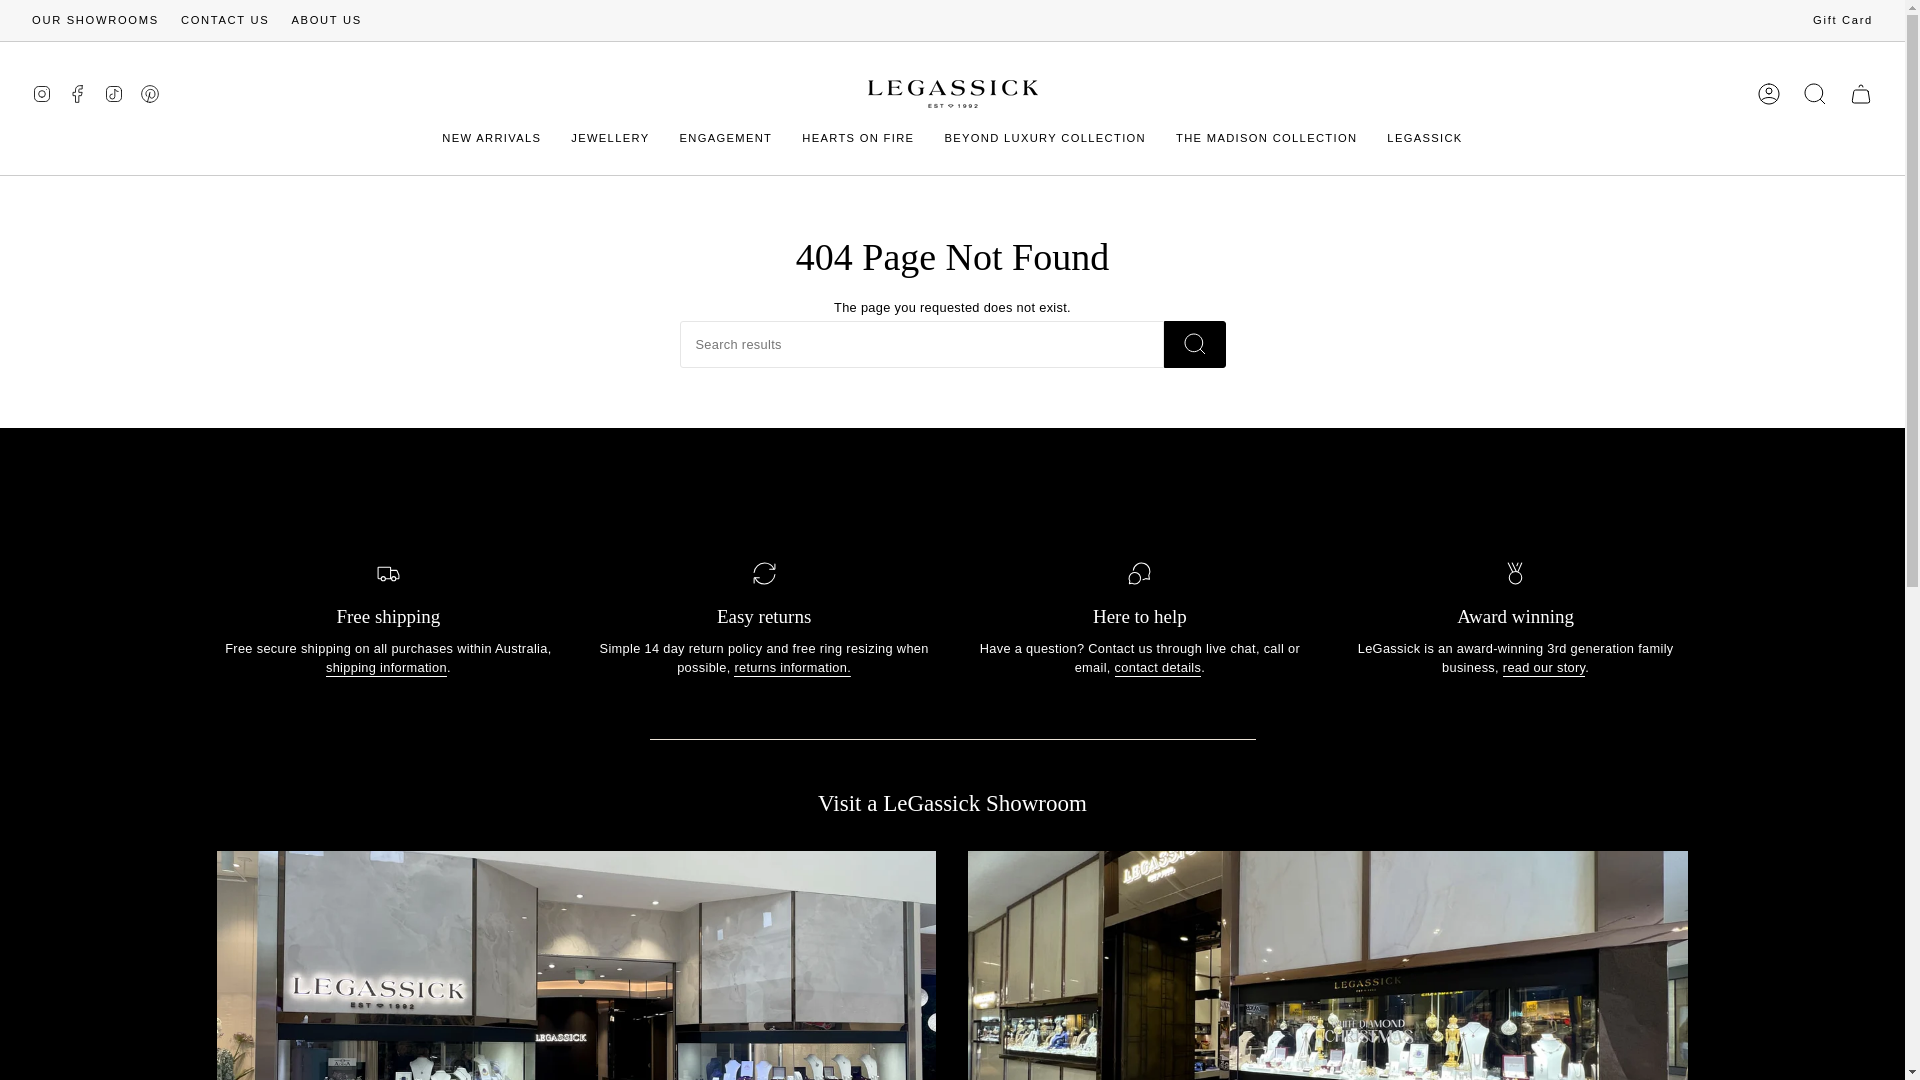  What do you see at coordinates (1860, 94) in the screenshot?
I see `CART` at bounding box center [1860, 94].